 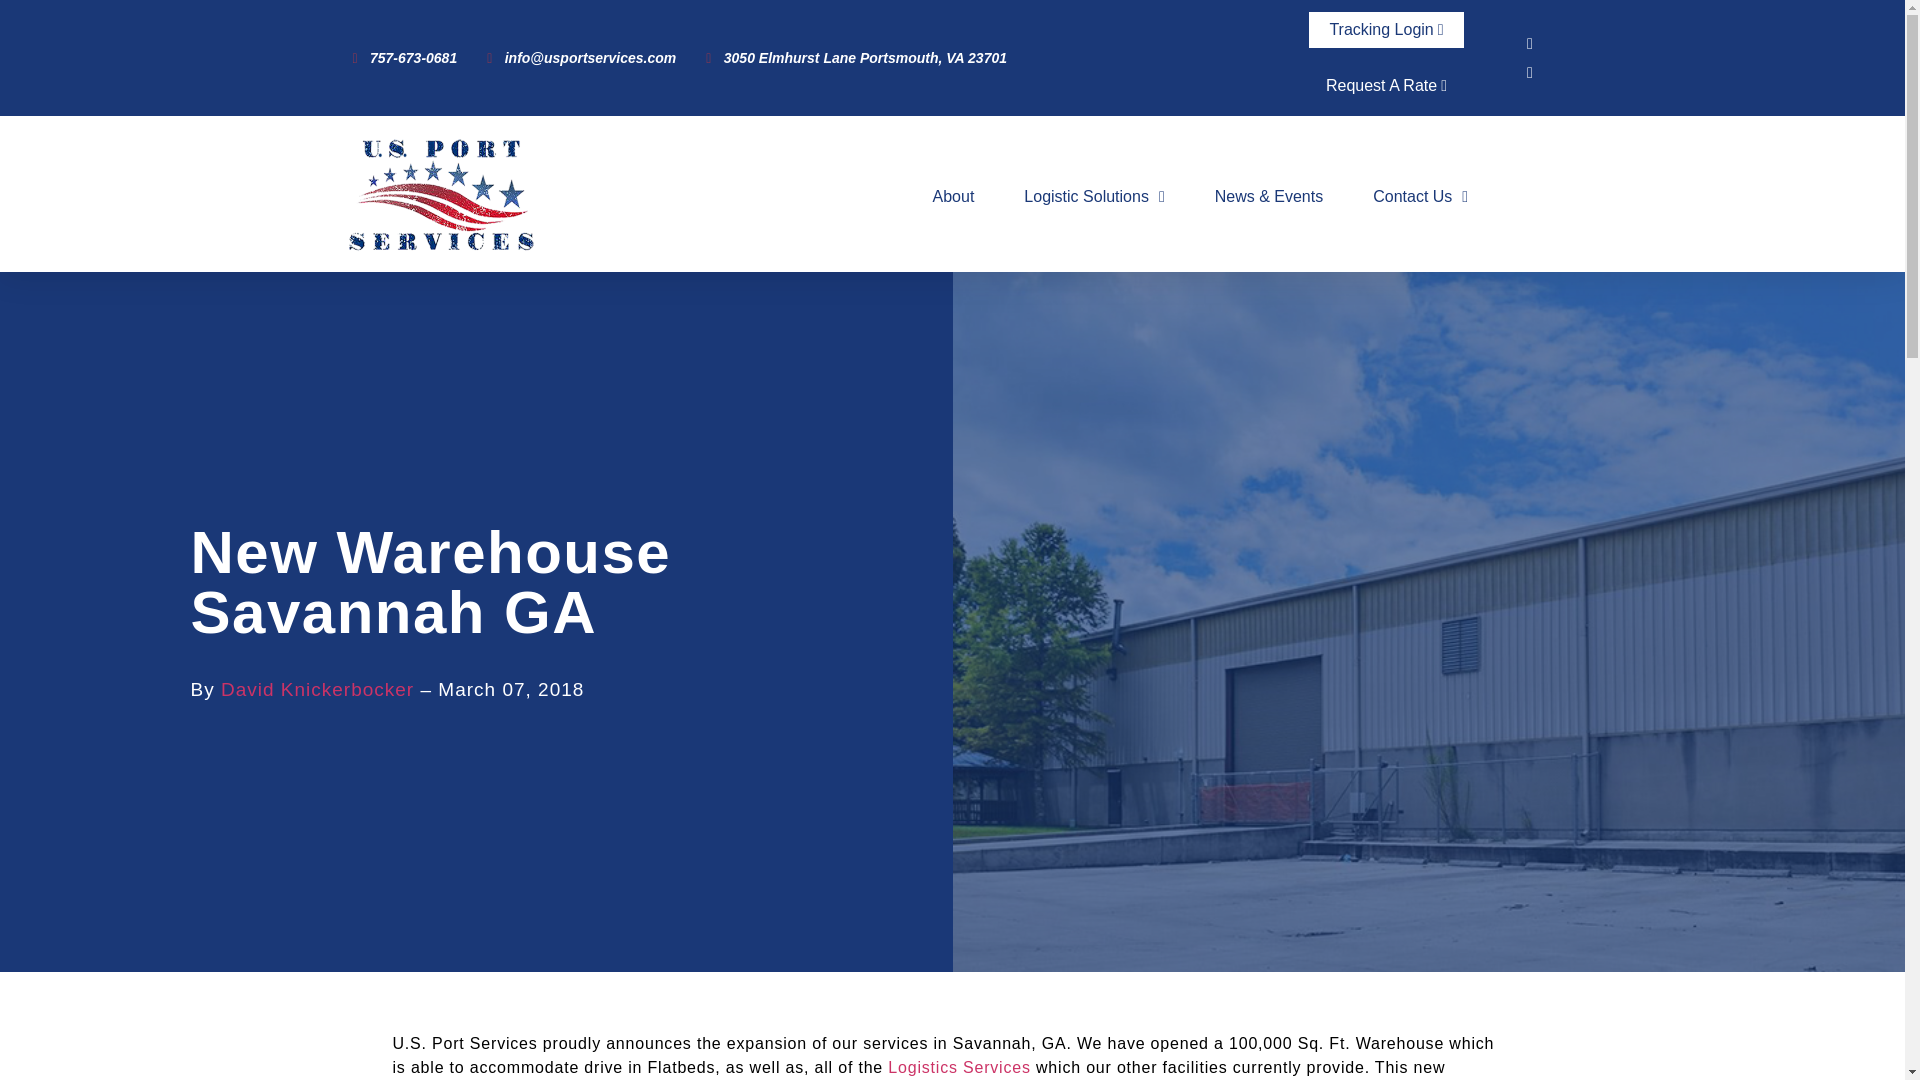 I want to click on Tracking Login, so click(x=1386, y=29).